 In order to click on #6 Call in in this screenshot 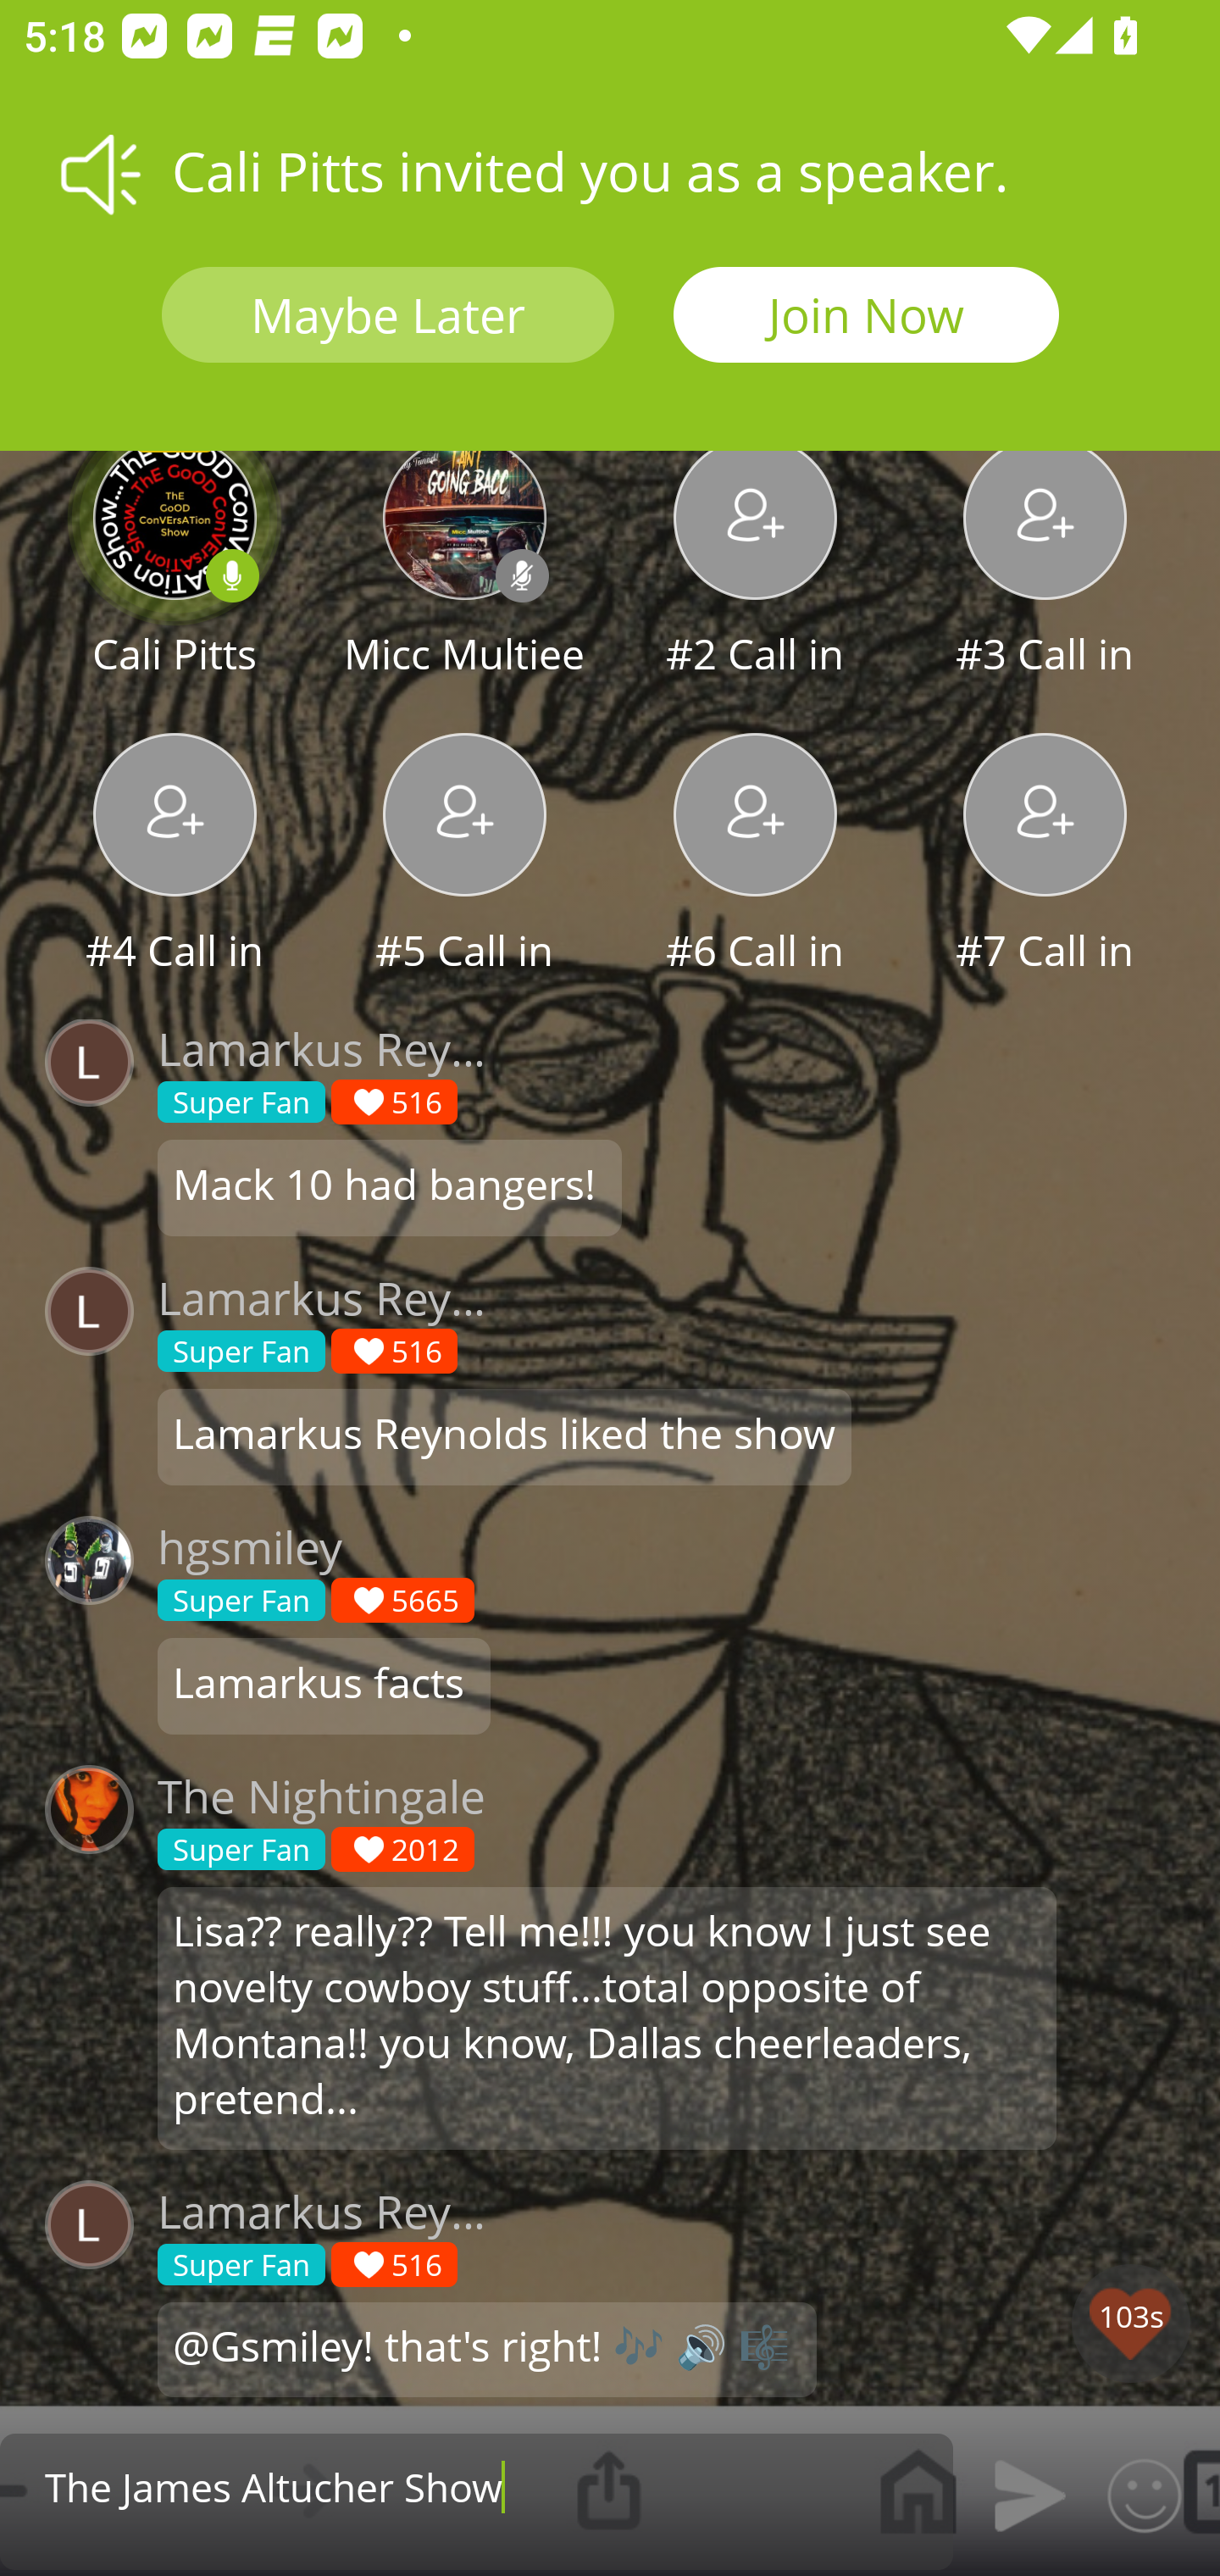, I will do `click(755, 856)`.